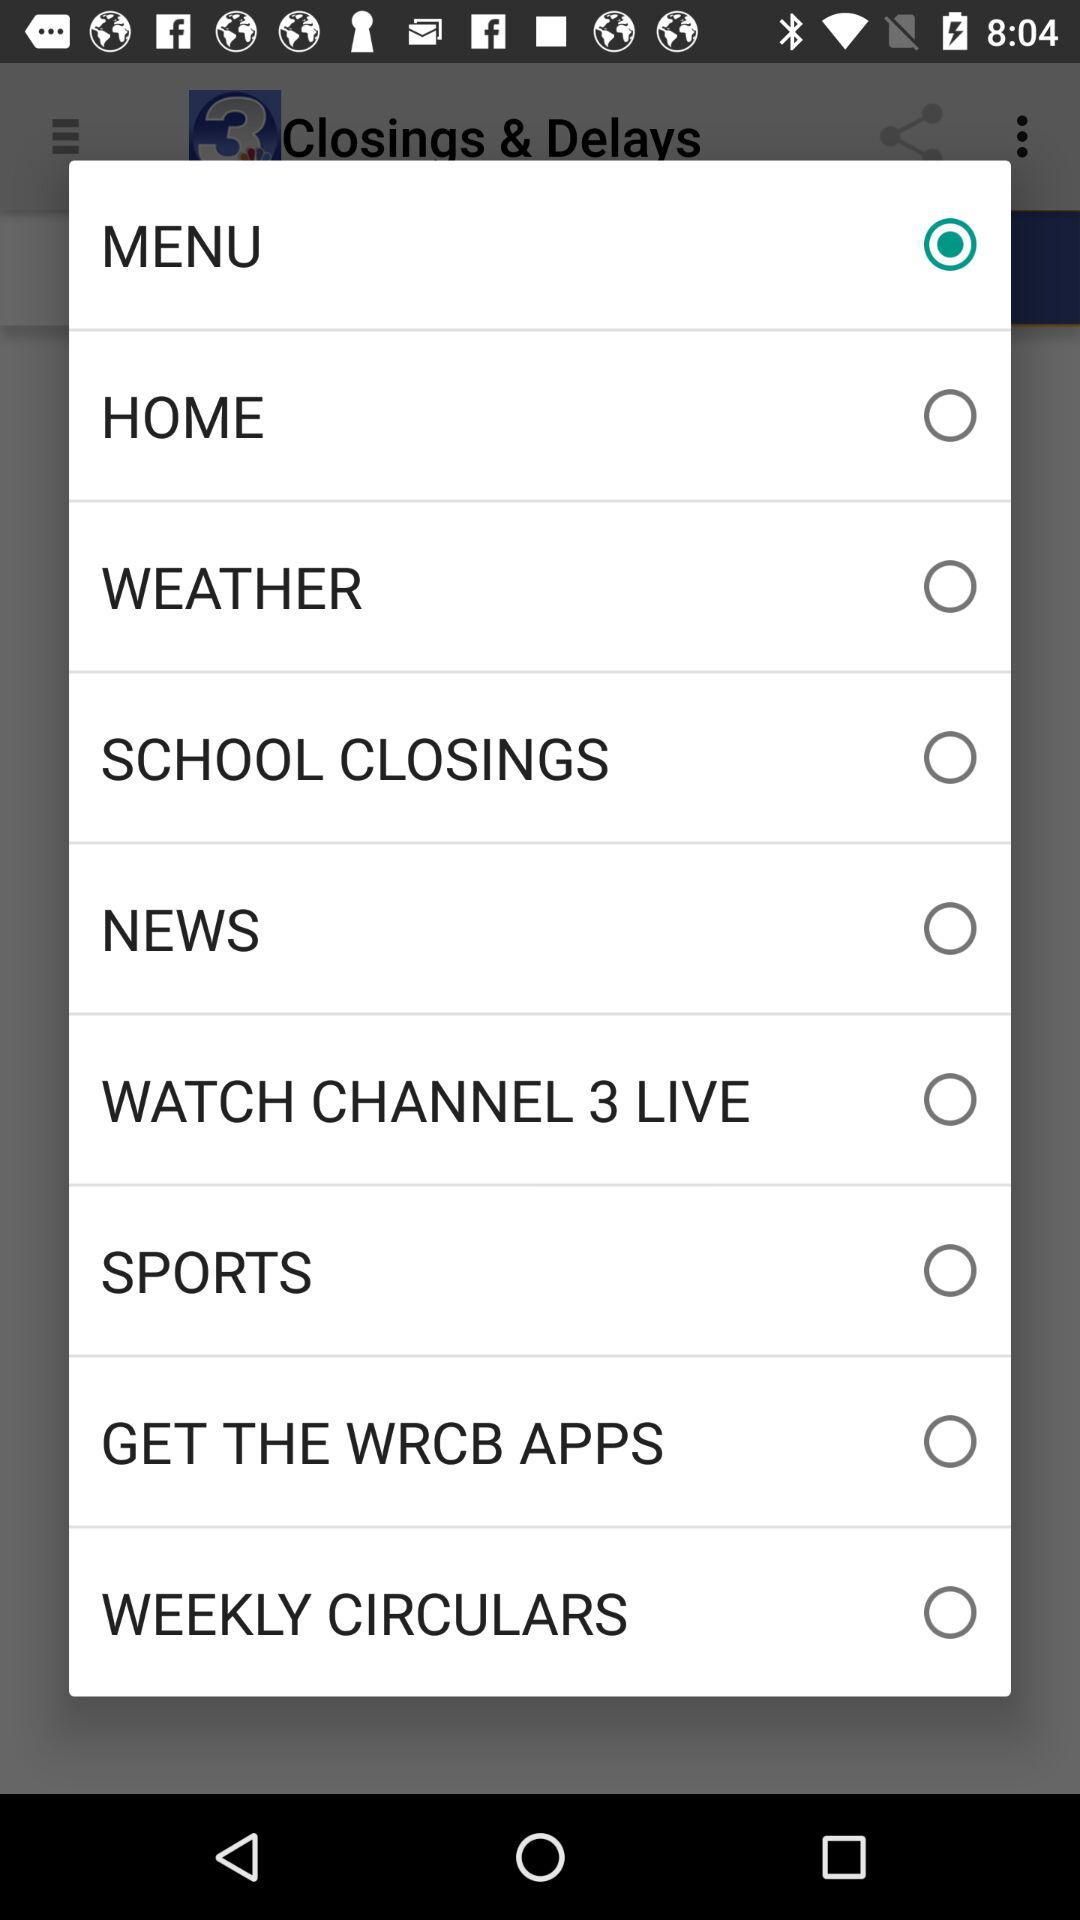 Image resolution: width=1080 pixels, height=1920 pixels. I want to click on open item above news icon, so click(540, 757).